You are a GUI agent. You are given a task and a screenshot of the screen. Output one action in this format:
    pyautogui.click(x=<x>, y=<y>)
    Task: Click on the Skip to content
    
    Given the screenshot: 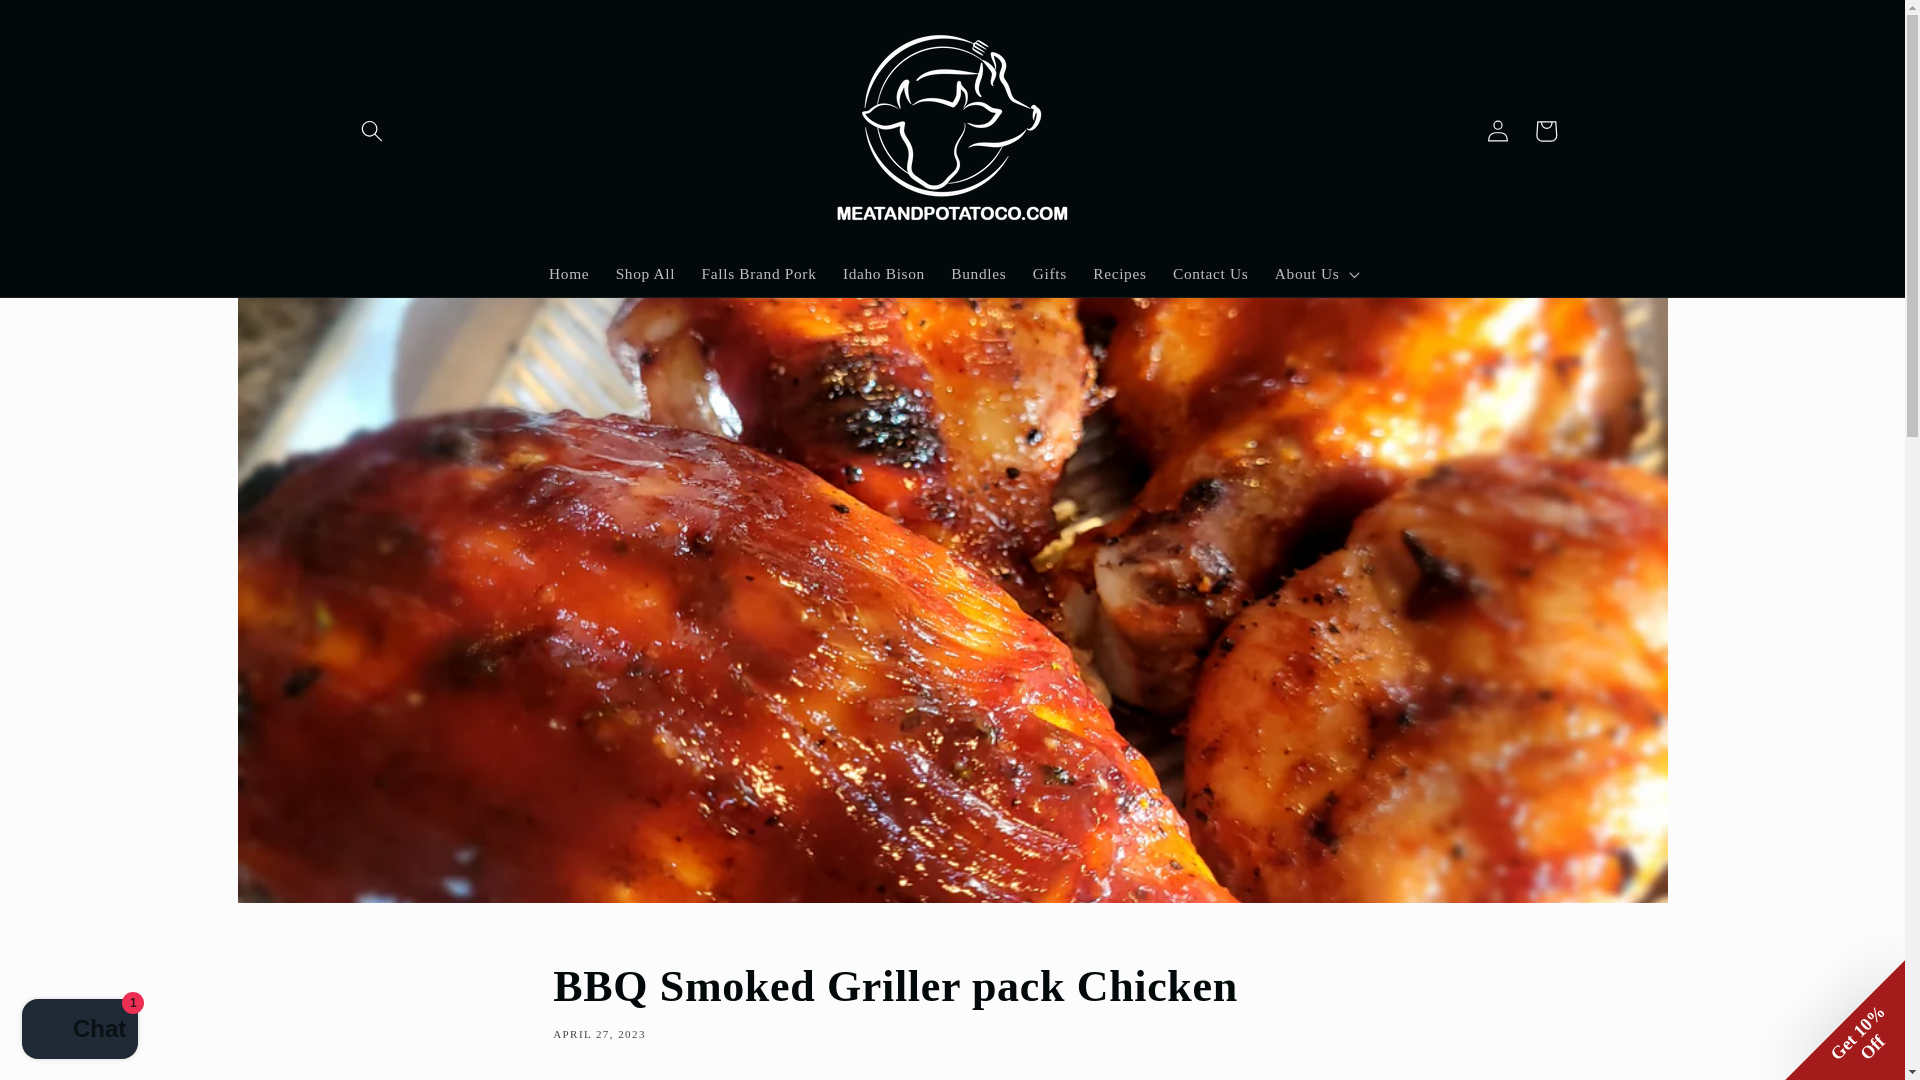 What is the action you would take?
    pyautogui.click(x=66, y=25)
    